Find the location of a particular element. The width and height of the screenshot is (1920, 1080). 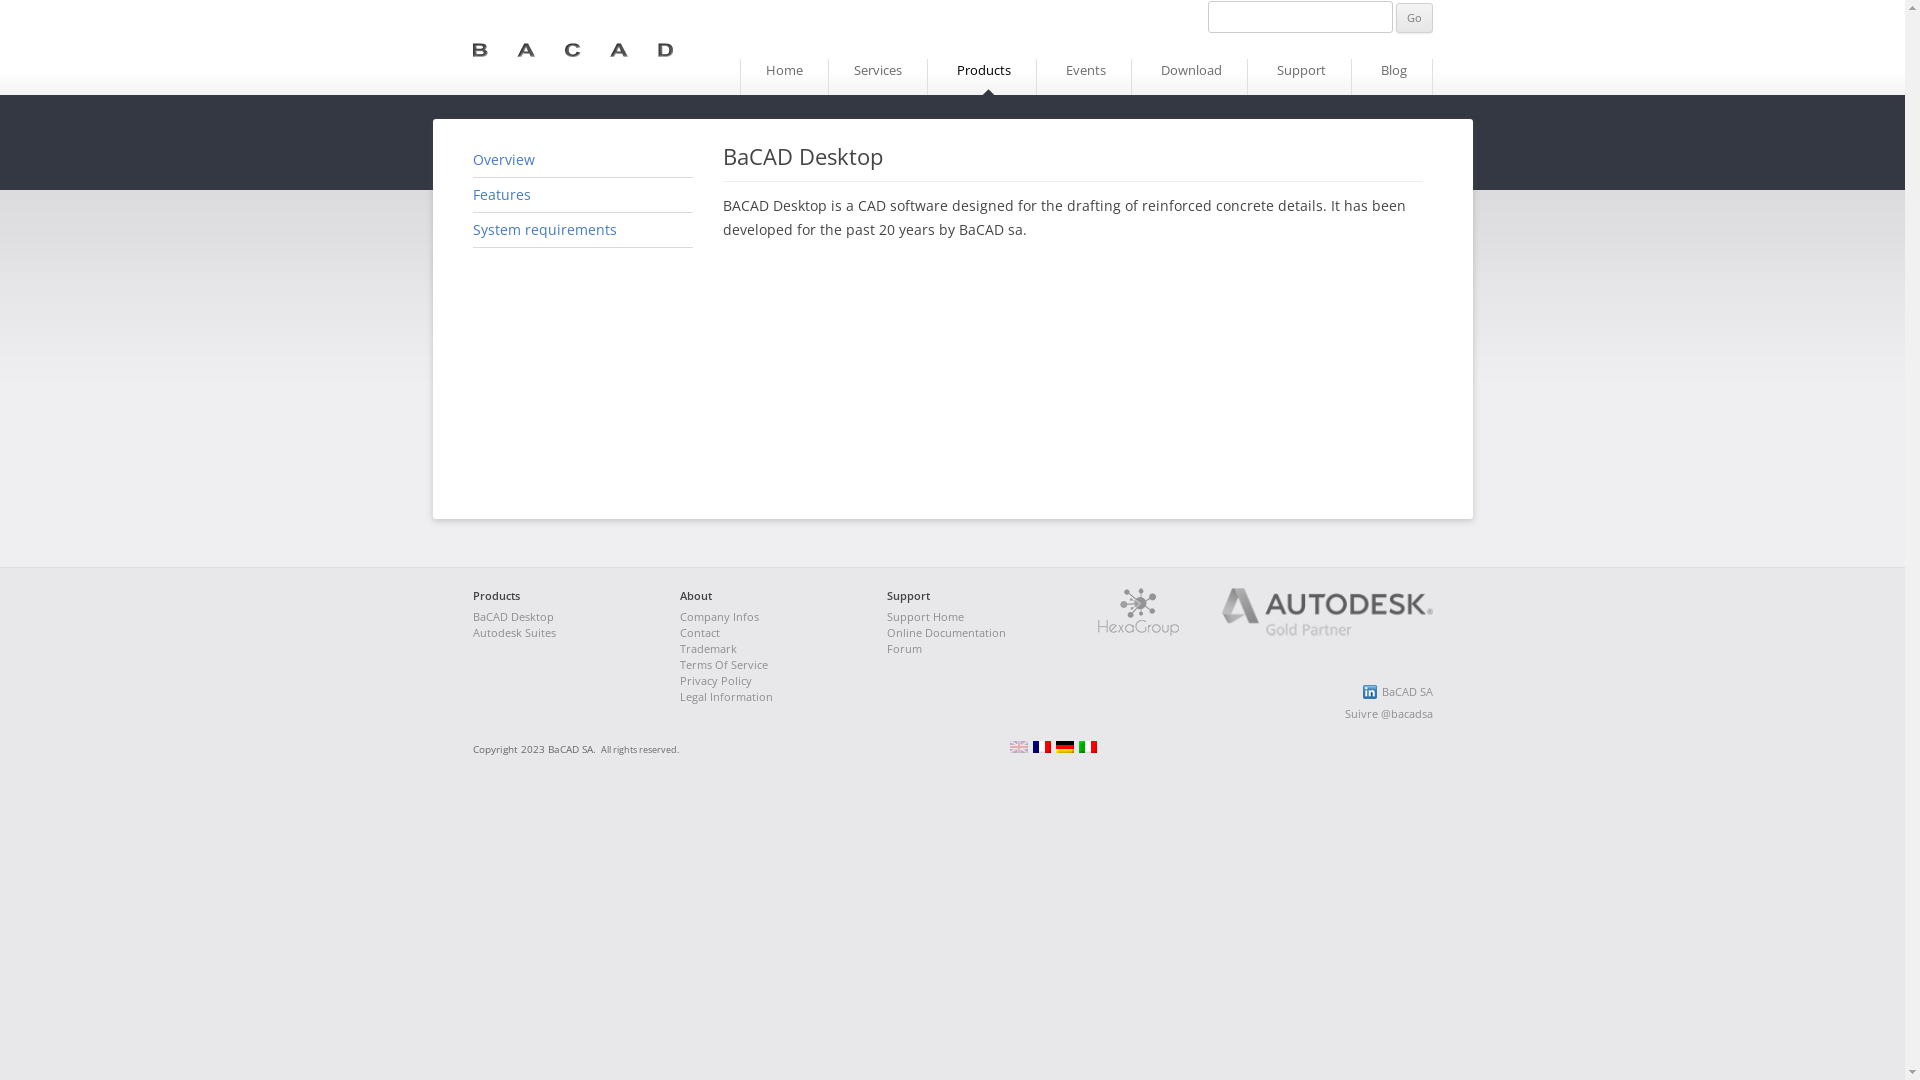

Services is located at coordinates (877, 77).